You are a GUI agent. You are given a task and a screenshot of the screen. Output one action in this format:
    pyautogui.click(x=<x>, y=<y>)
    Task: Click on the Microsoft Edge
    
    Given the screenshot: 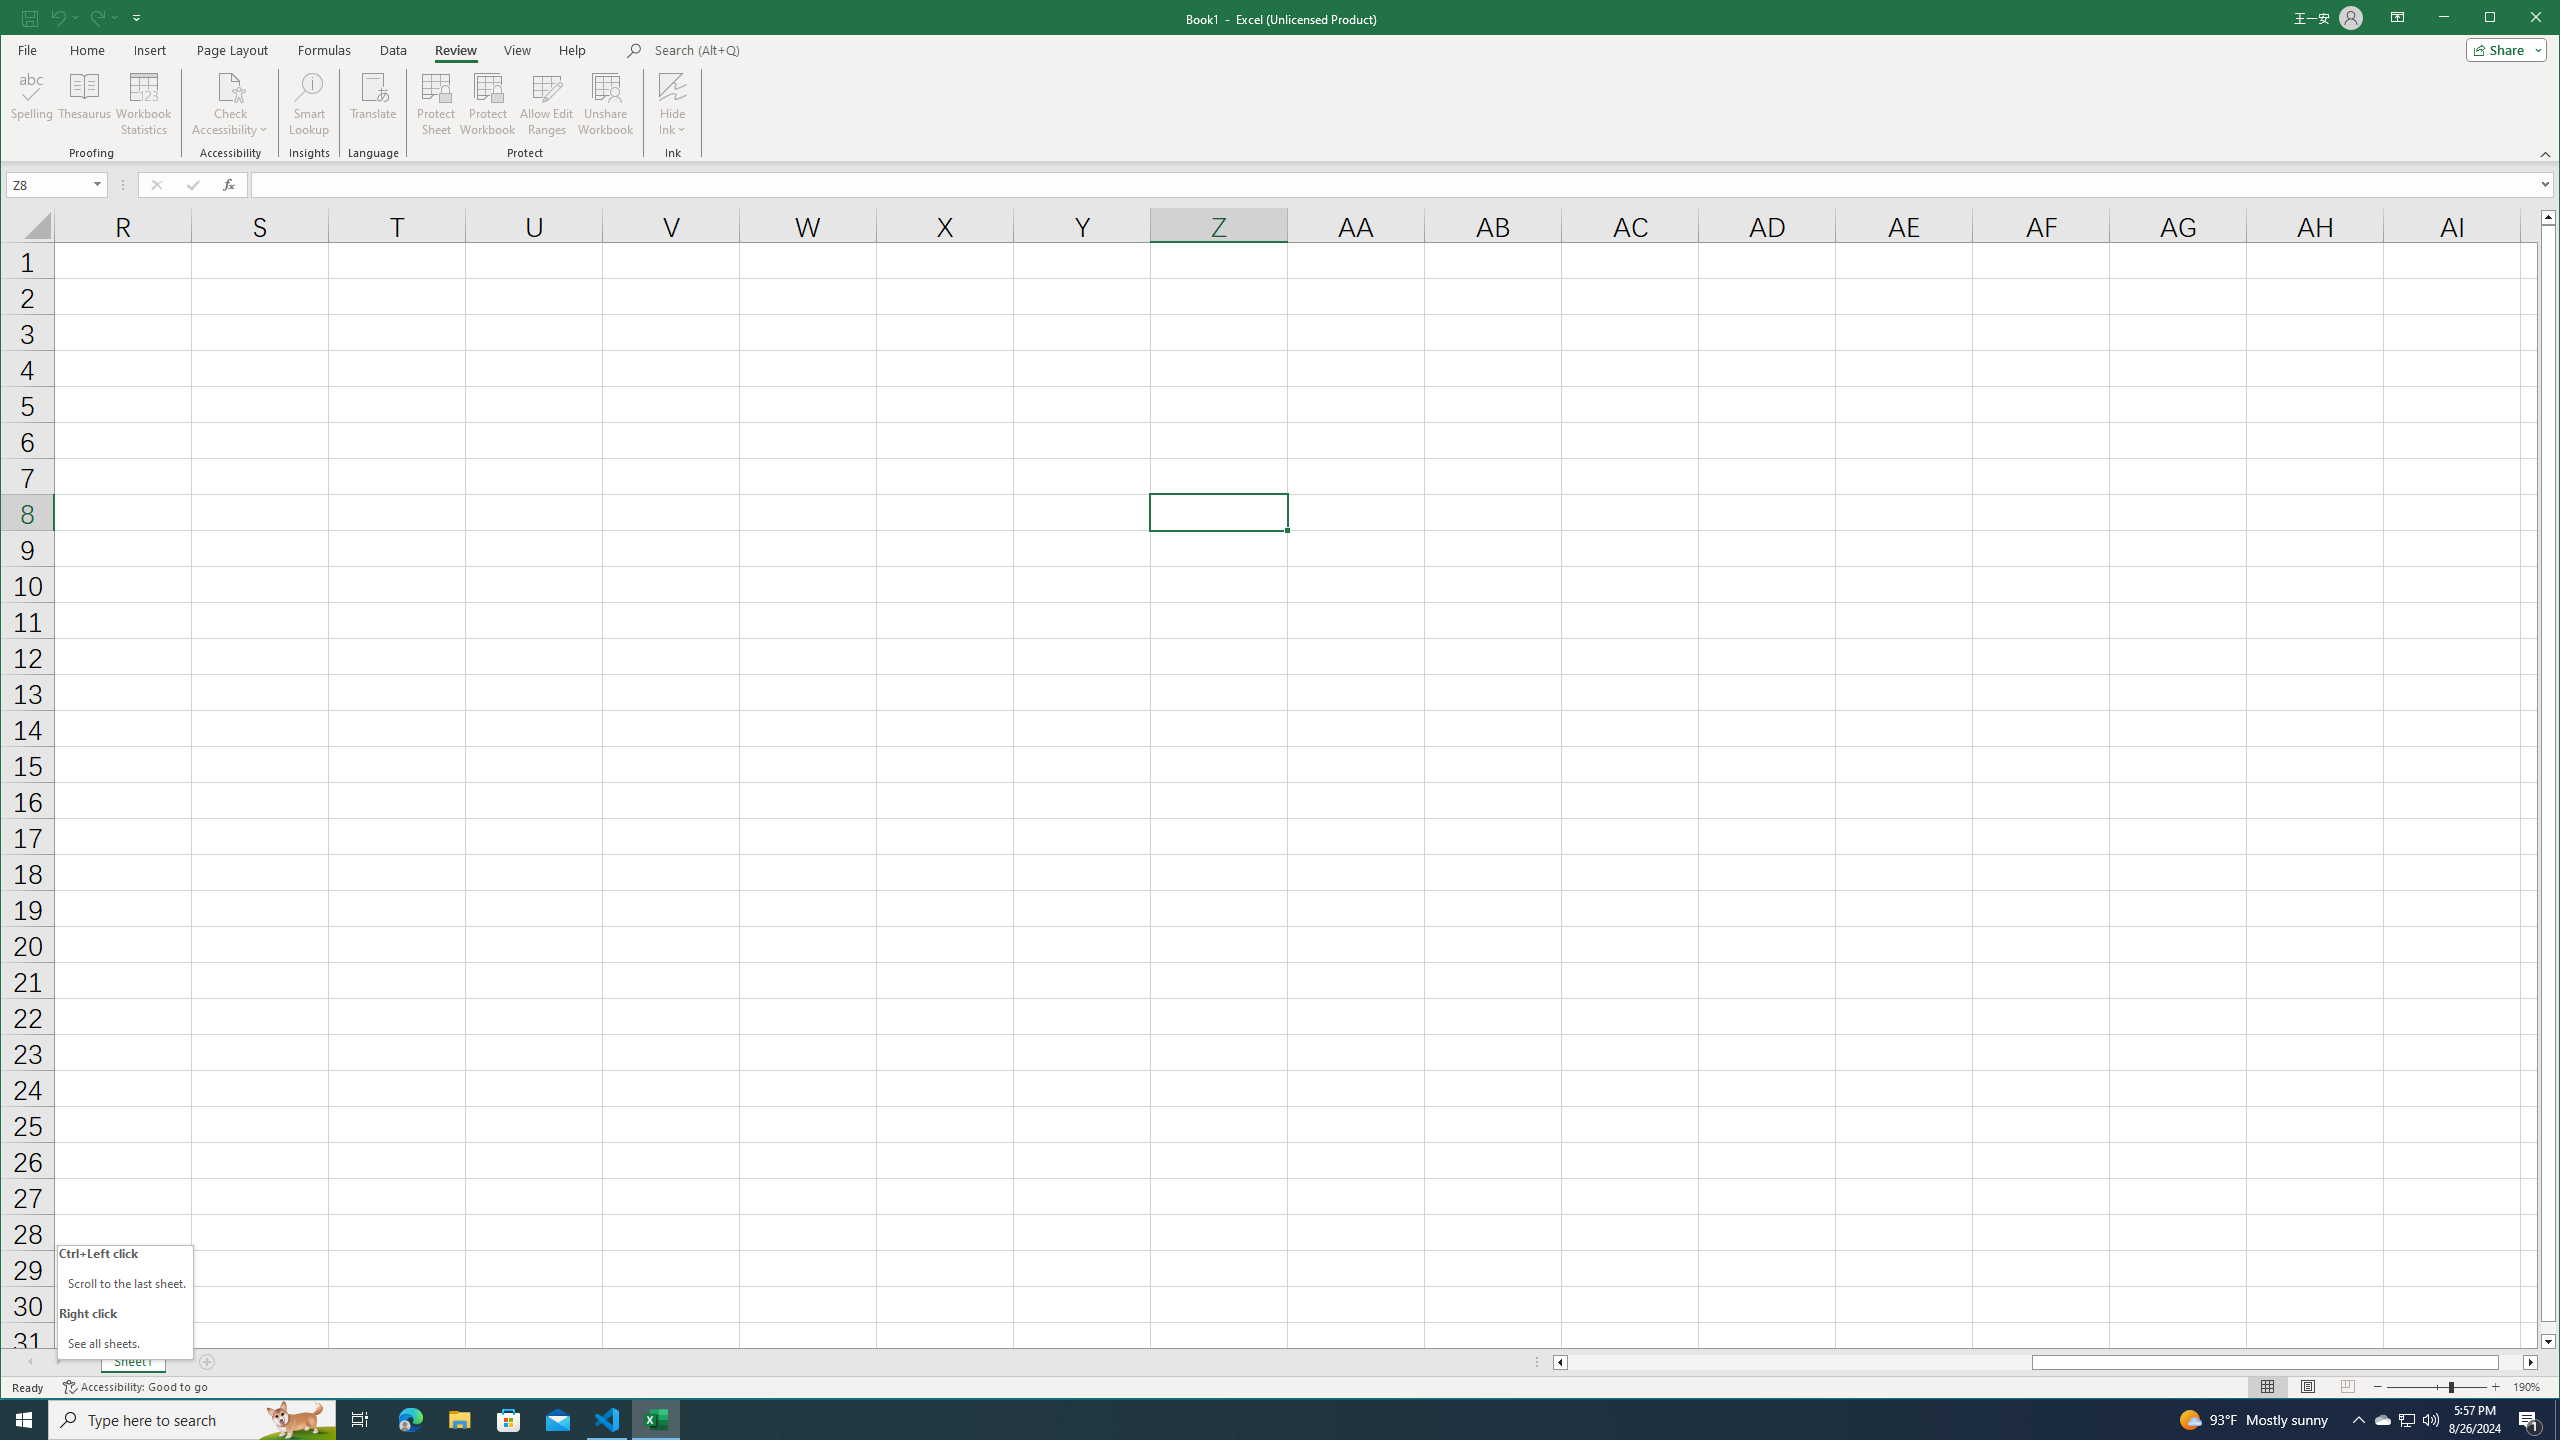 What is the action you would take?
    pyautogui.click(x=410, y=1420)
    